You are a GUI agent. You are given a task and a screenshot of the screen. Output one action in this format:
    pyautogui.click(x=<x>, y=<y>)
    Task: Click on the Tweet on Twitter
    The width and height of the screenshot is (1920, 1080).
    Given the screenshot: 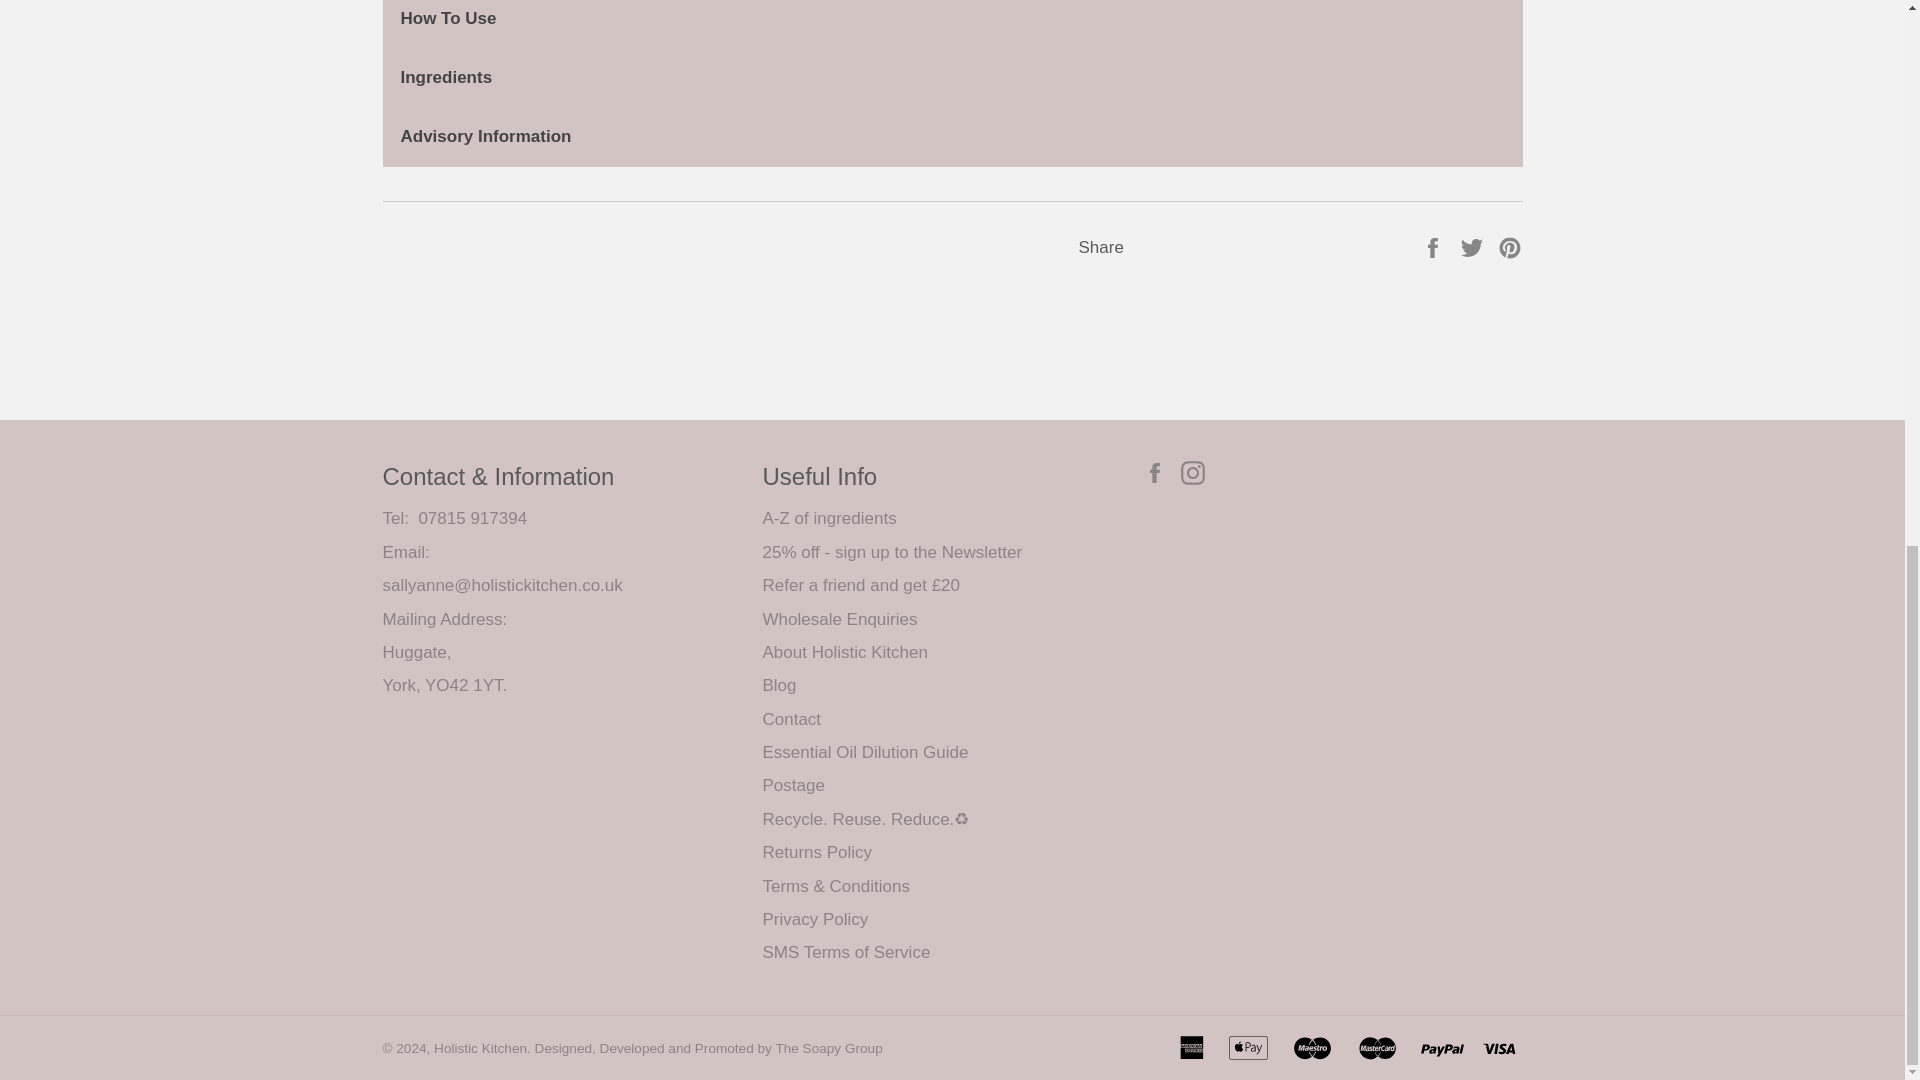 What is the action you would take?
    pyautogui.click(x=1474, y=247)
    